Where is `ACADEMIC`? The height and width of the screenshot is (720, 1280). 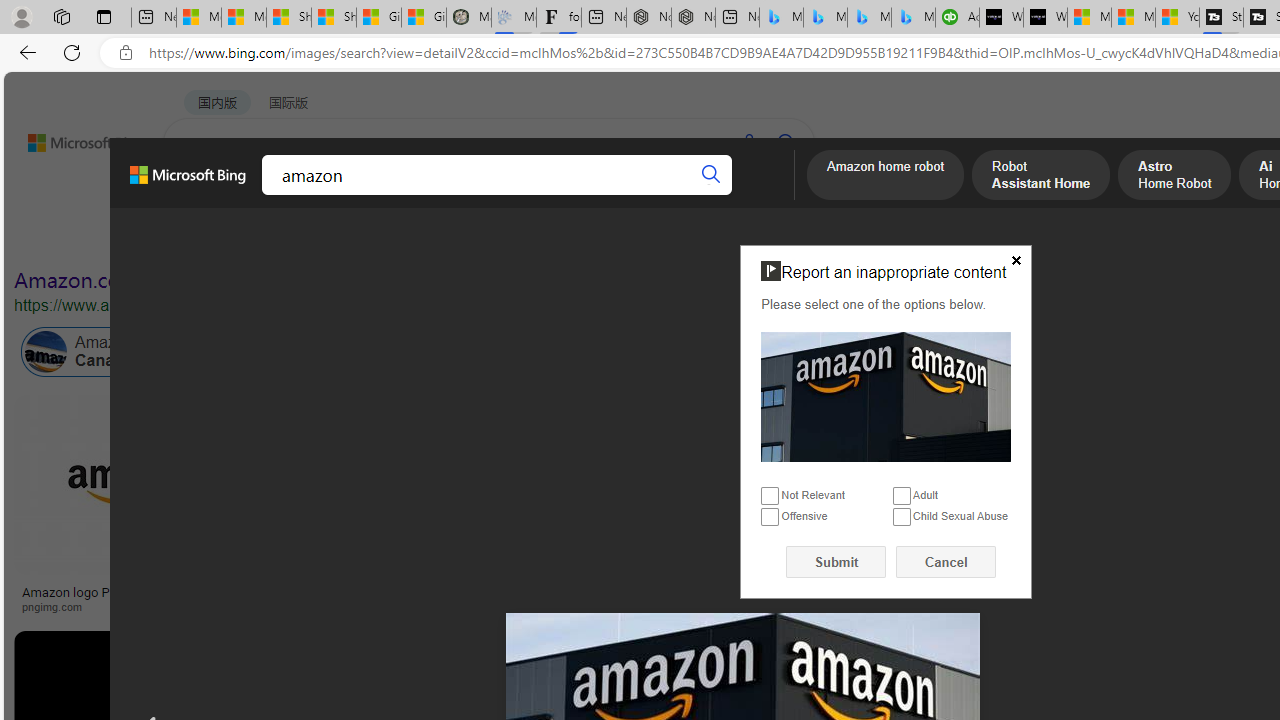
ACADEMIC is located at coordinates (548, 195).